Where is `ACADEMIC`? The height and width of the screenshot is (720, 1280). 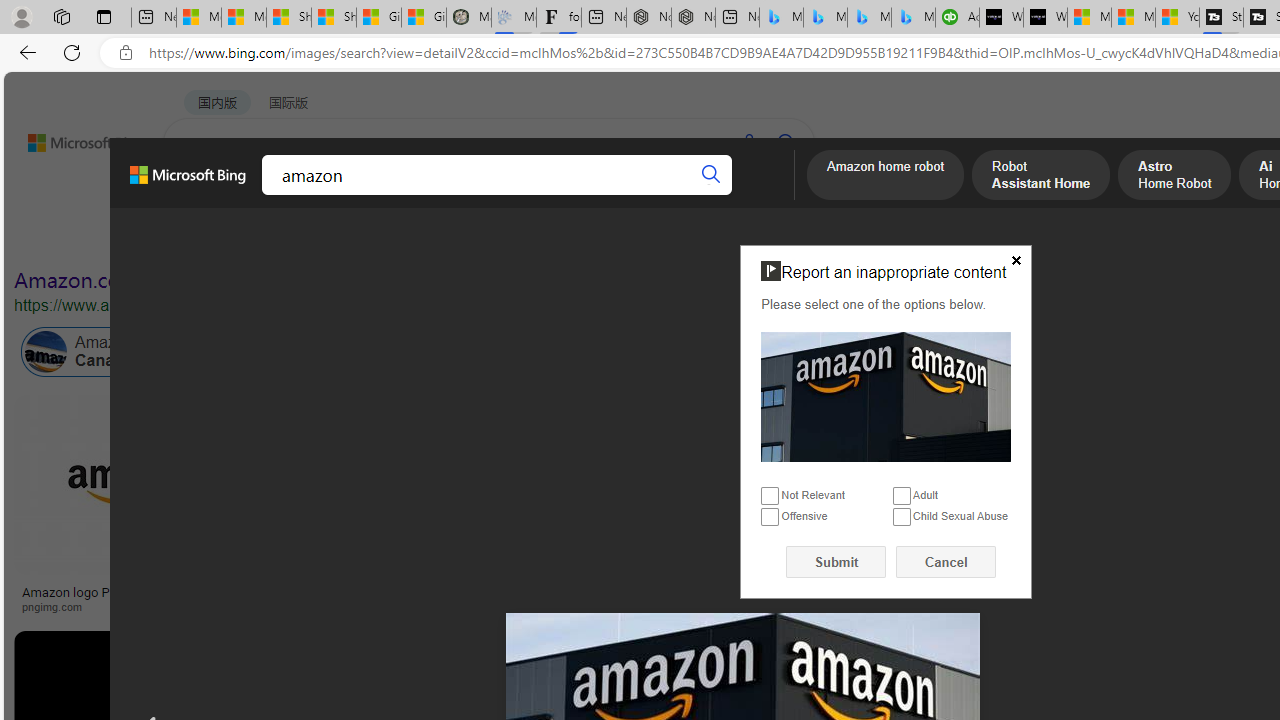
ACADEMIC is located at coordinates (548, 195).